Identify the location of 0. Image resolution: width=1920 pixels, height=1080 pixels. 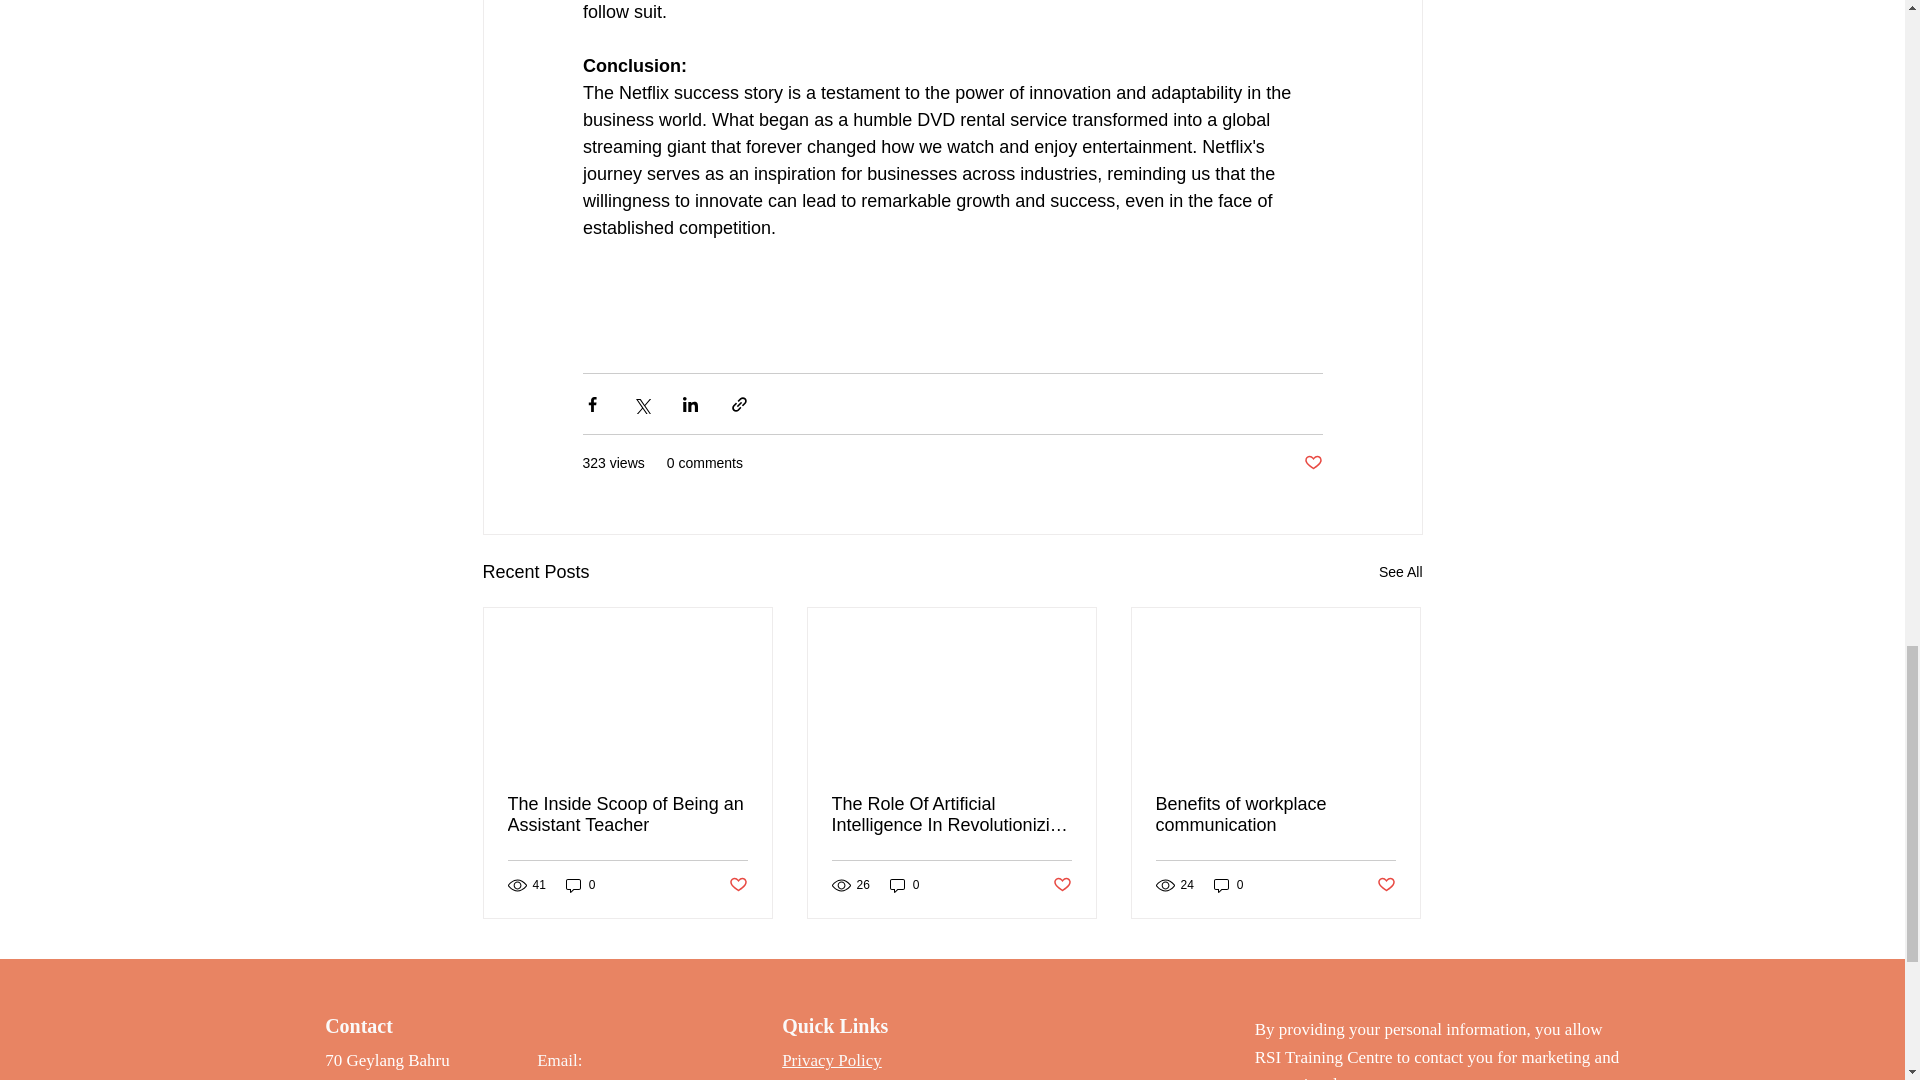
(904, 885).